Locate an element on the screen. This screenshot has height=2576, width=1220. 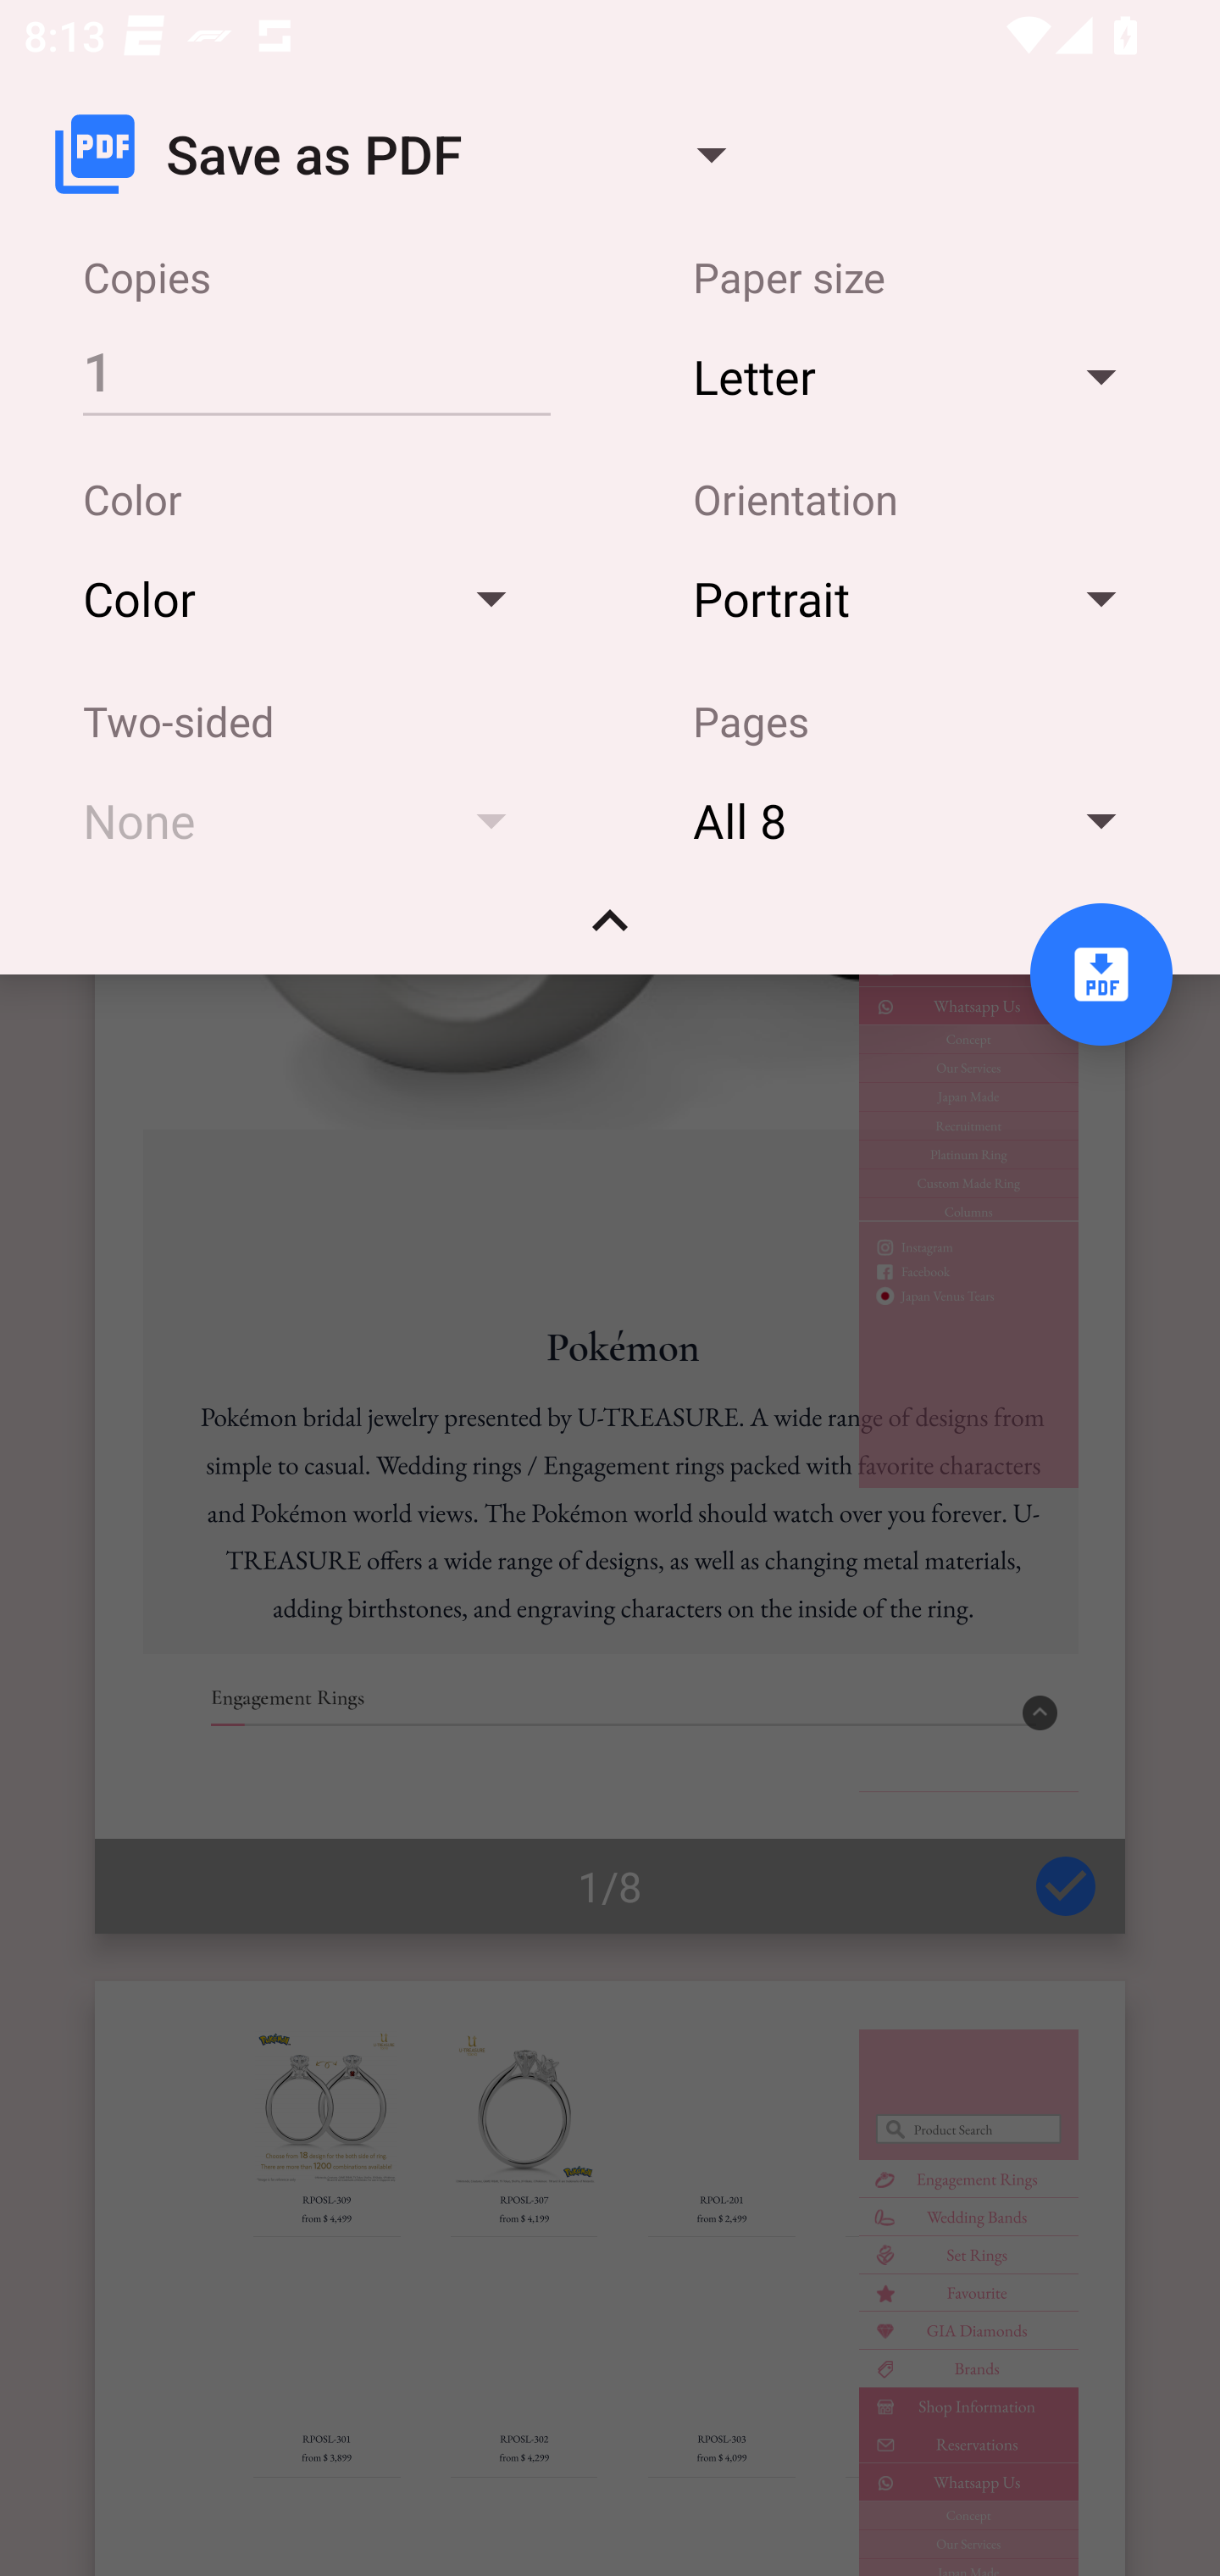
All 8 is located at coordinates (920, 820).